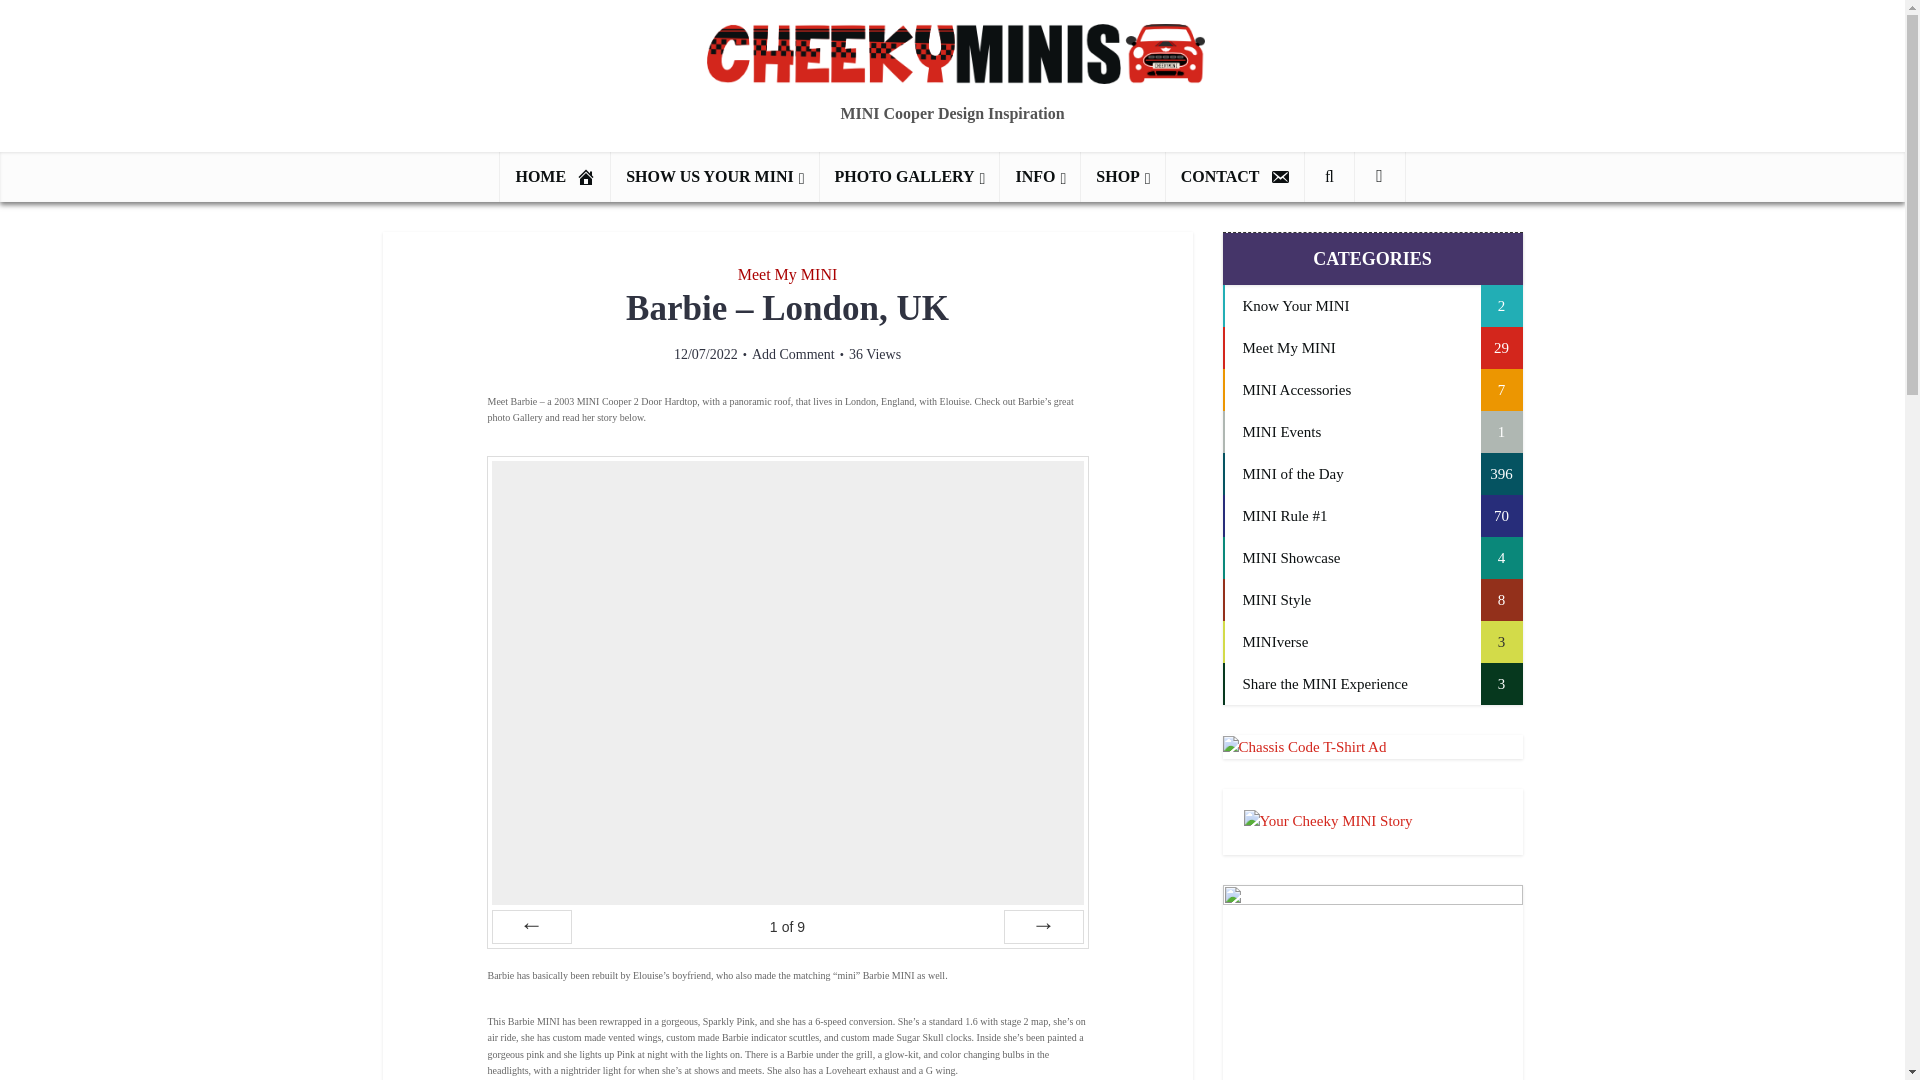 The image size is (1920, 1080). What do you see at coordinates (714, 176) in the screenshot?
I see `SHOW US YOUR MINI` at bounding box center [714, 176].